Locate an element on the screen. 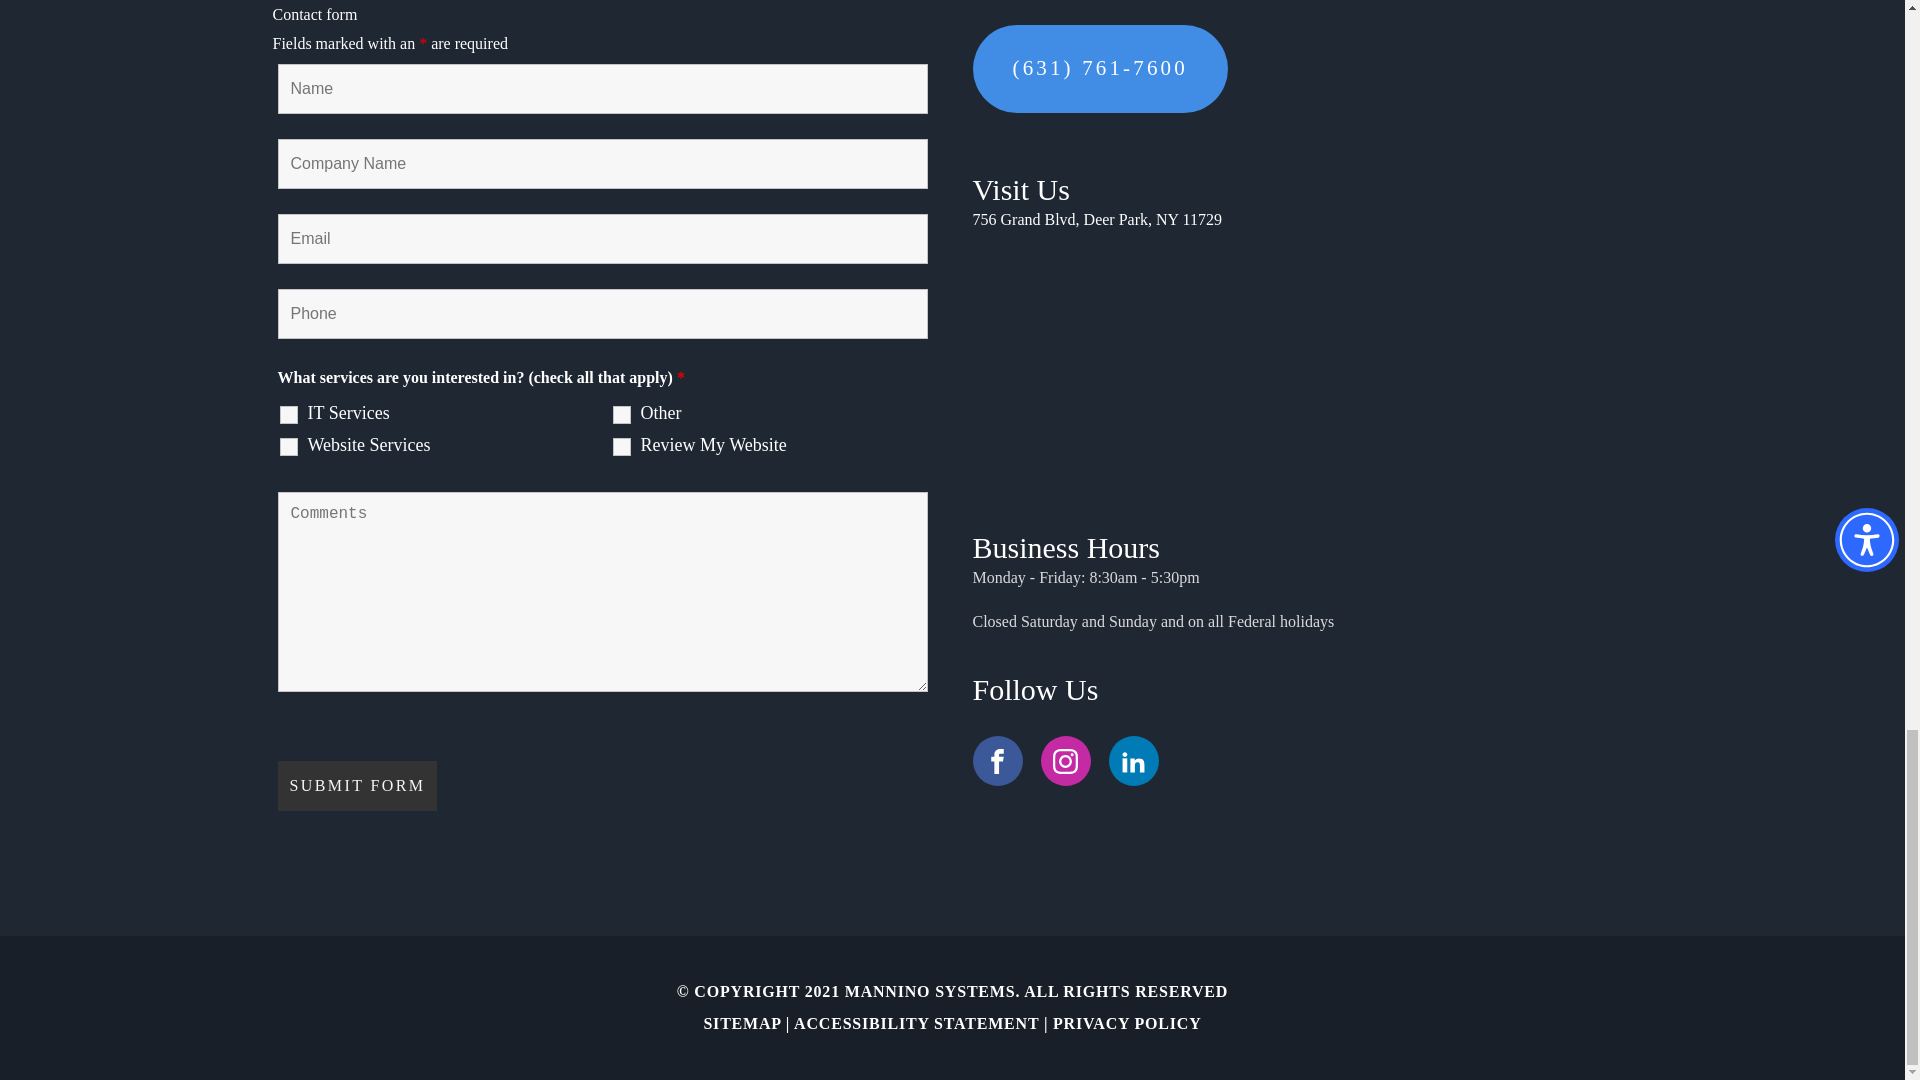  Submit Form is located at coordinates (358, 786).